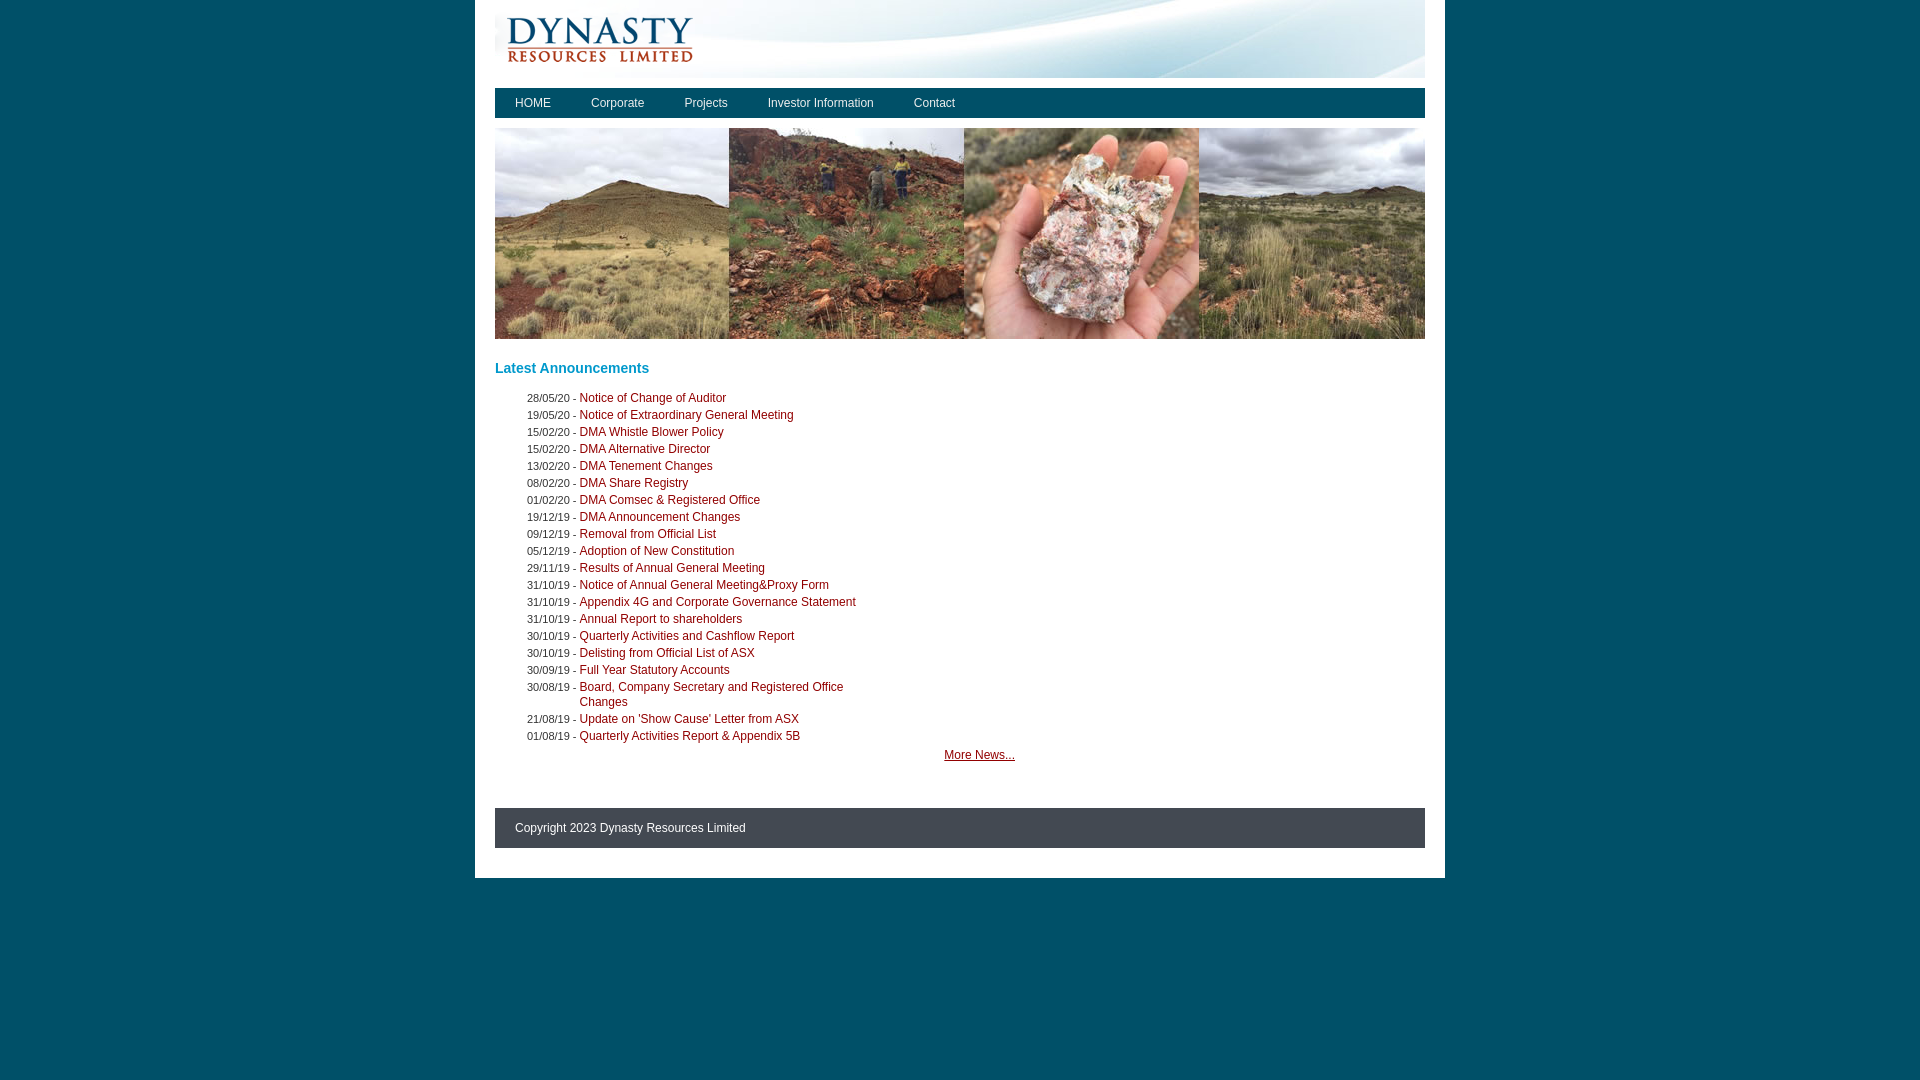  What do you see at coordinates (728, 500) in the screenshot?
I see `DMA Comsec & Registered Office` at bounding box center [728, 500].